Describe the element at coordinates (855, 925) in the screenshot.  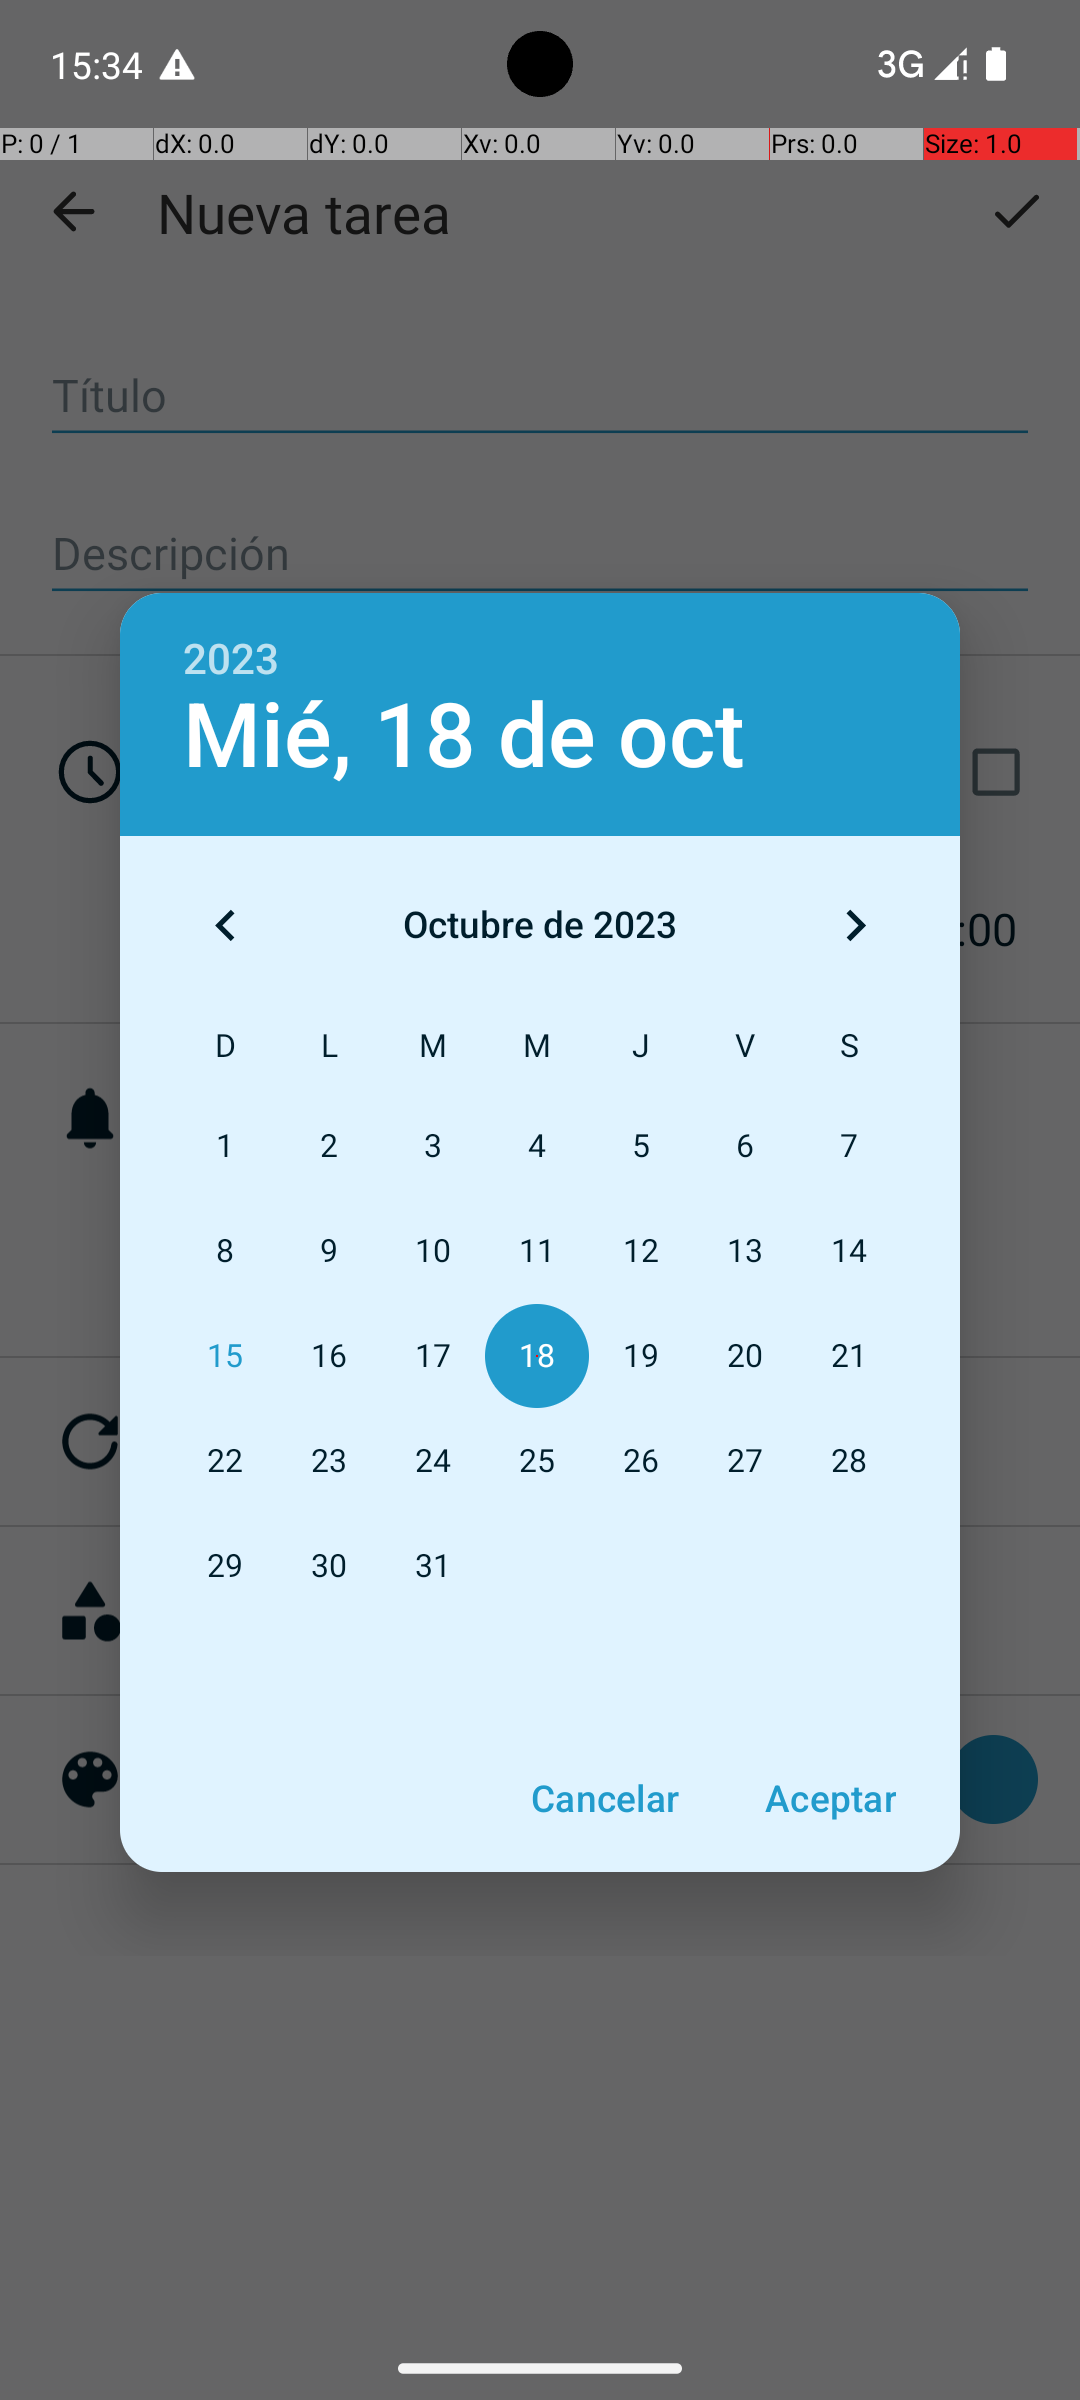
I see `Mes siguiente` at that location.